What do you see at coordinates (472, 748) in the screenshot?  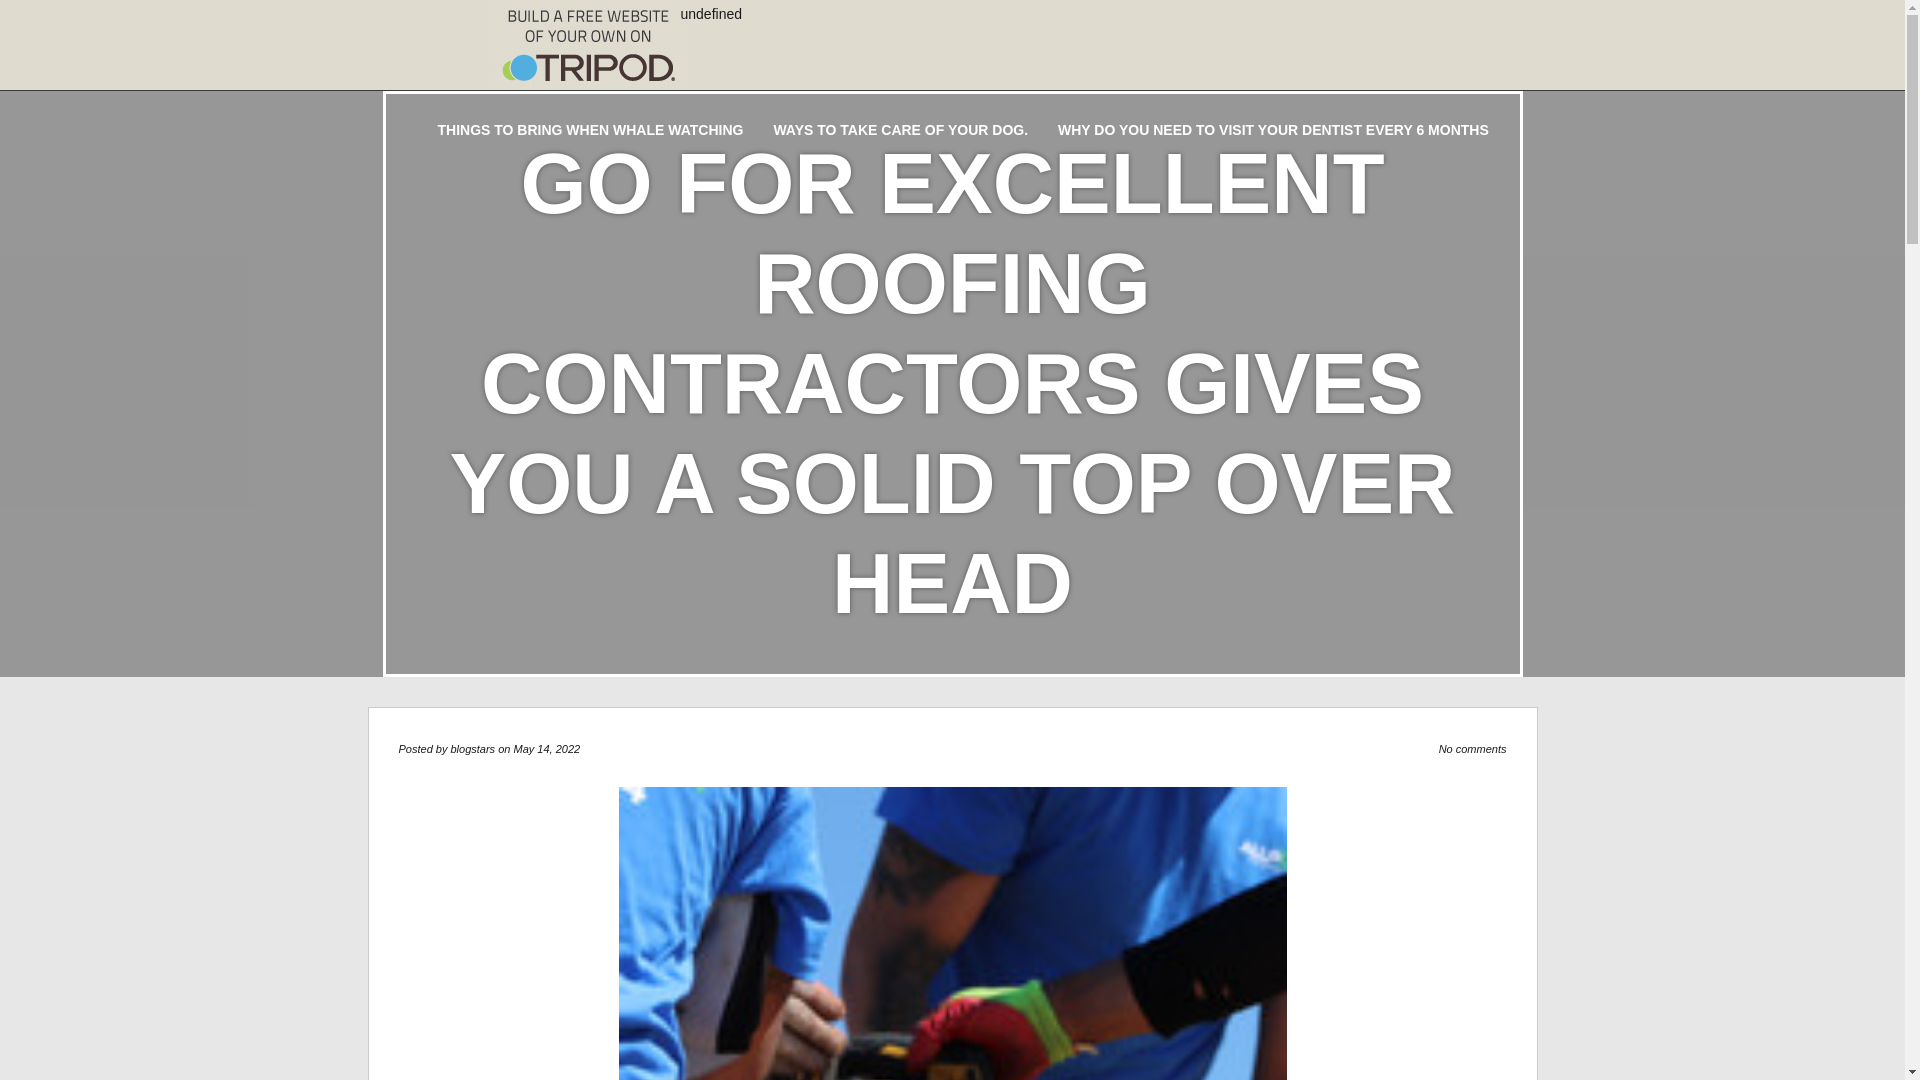 I see `Posts by blogstars` at bounding box center [472, 748].